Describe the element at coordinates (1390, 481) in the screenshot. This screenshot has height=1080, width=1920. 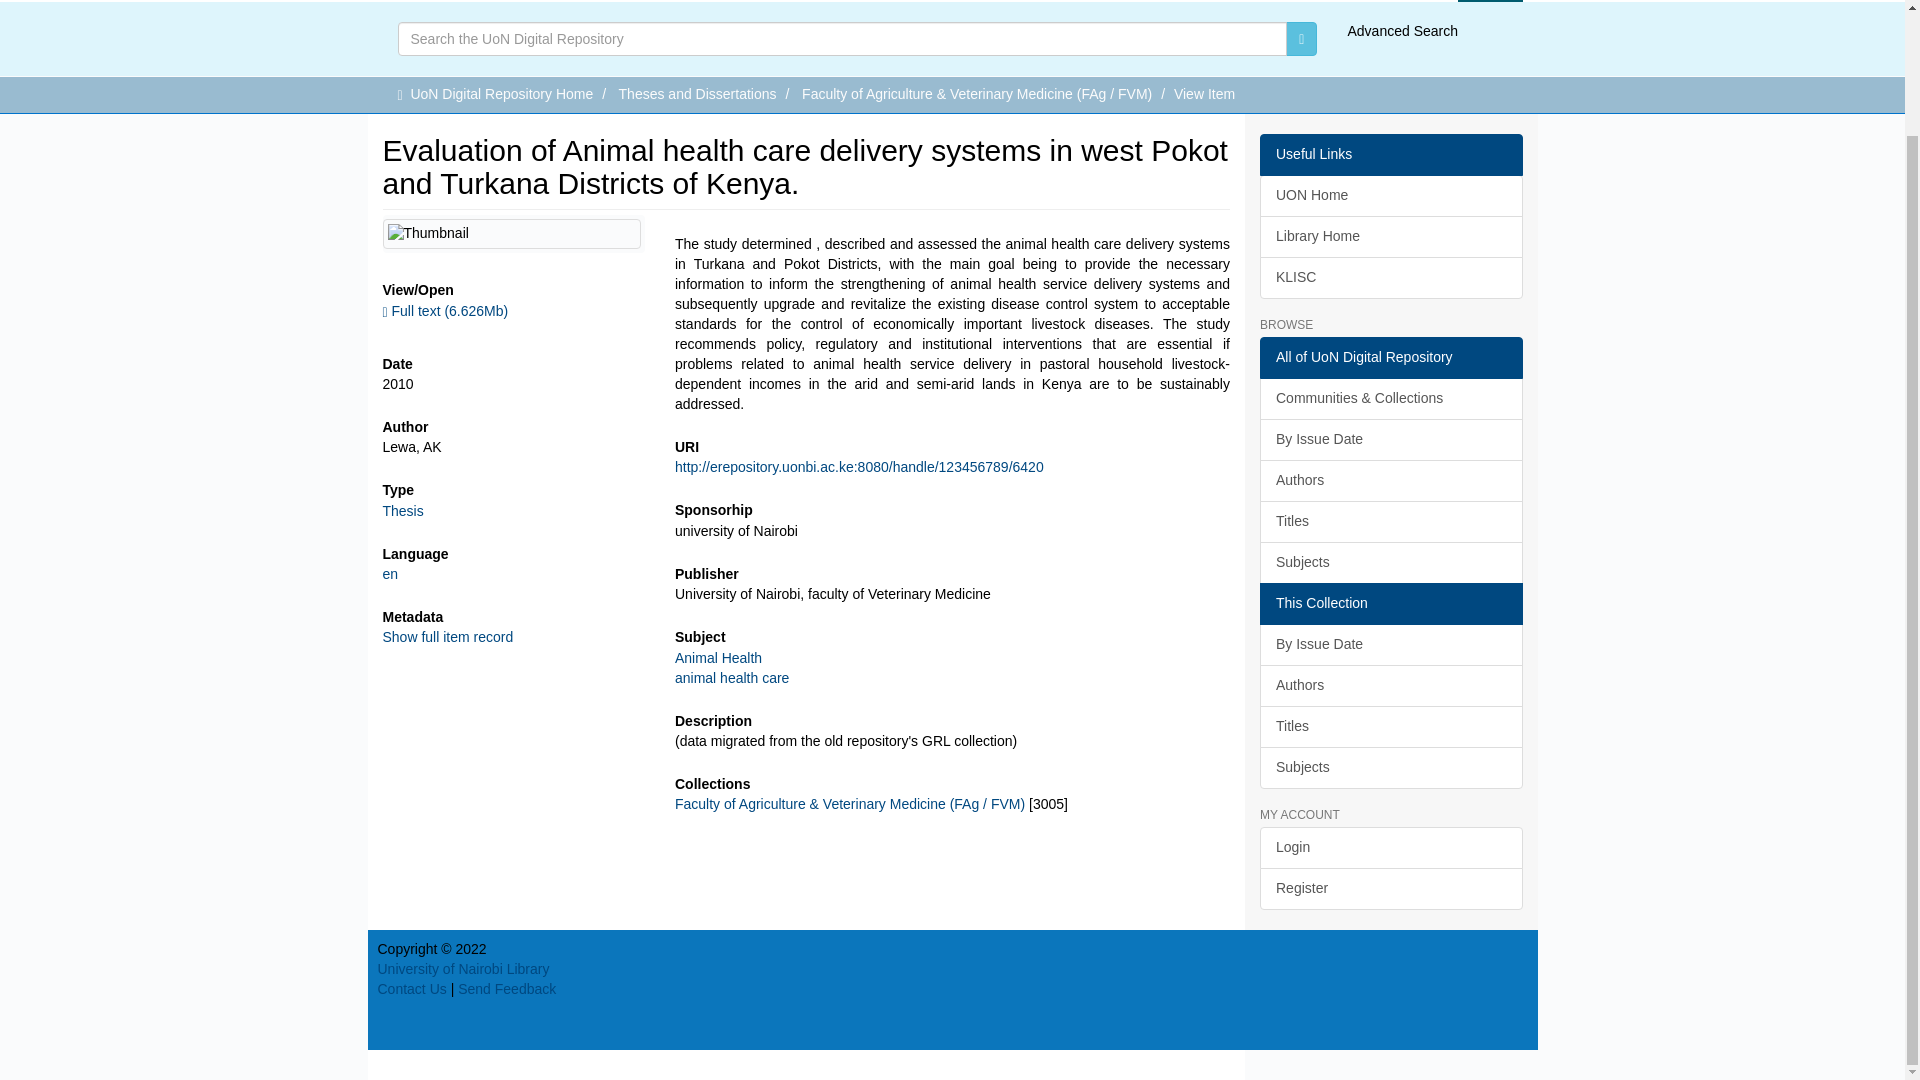
I see `Authors` at that location.